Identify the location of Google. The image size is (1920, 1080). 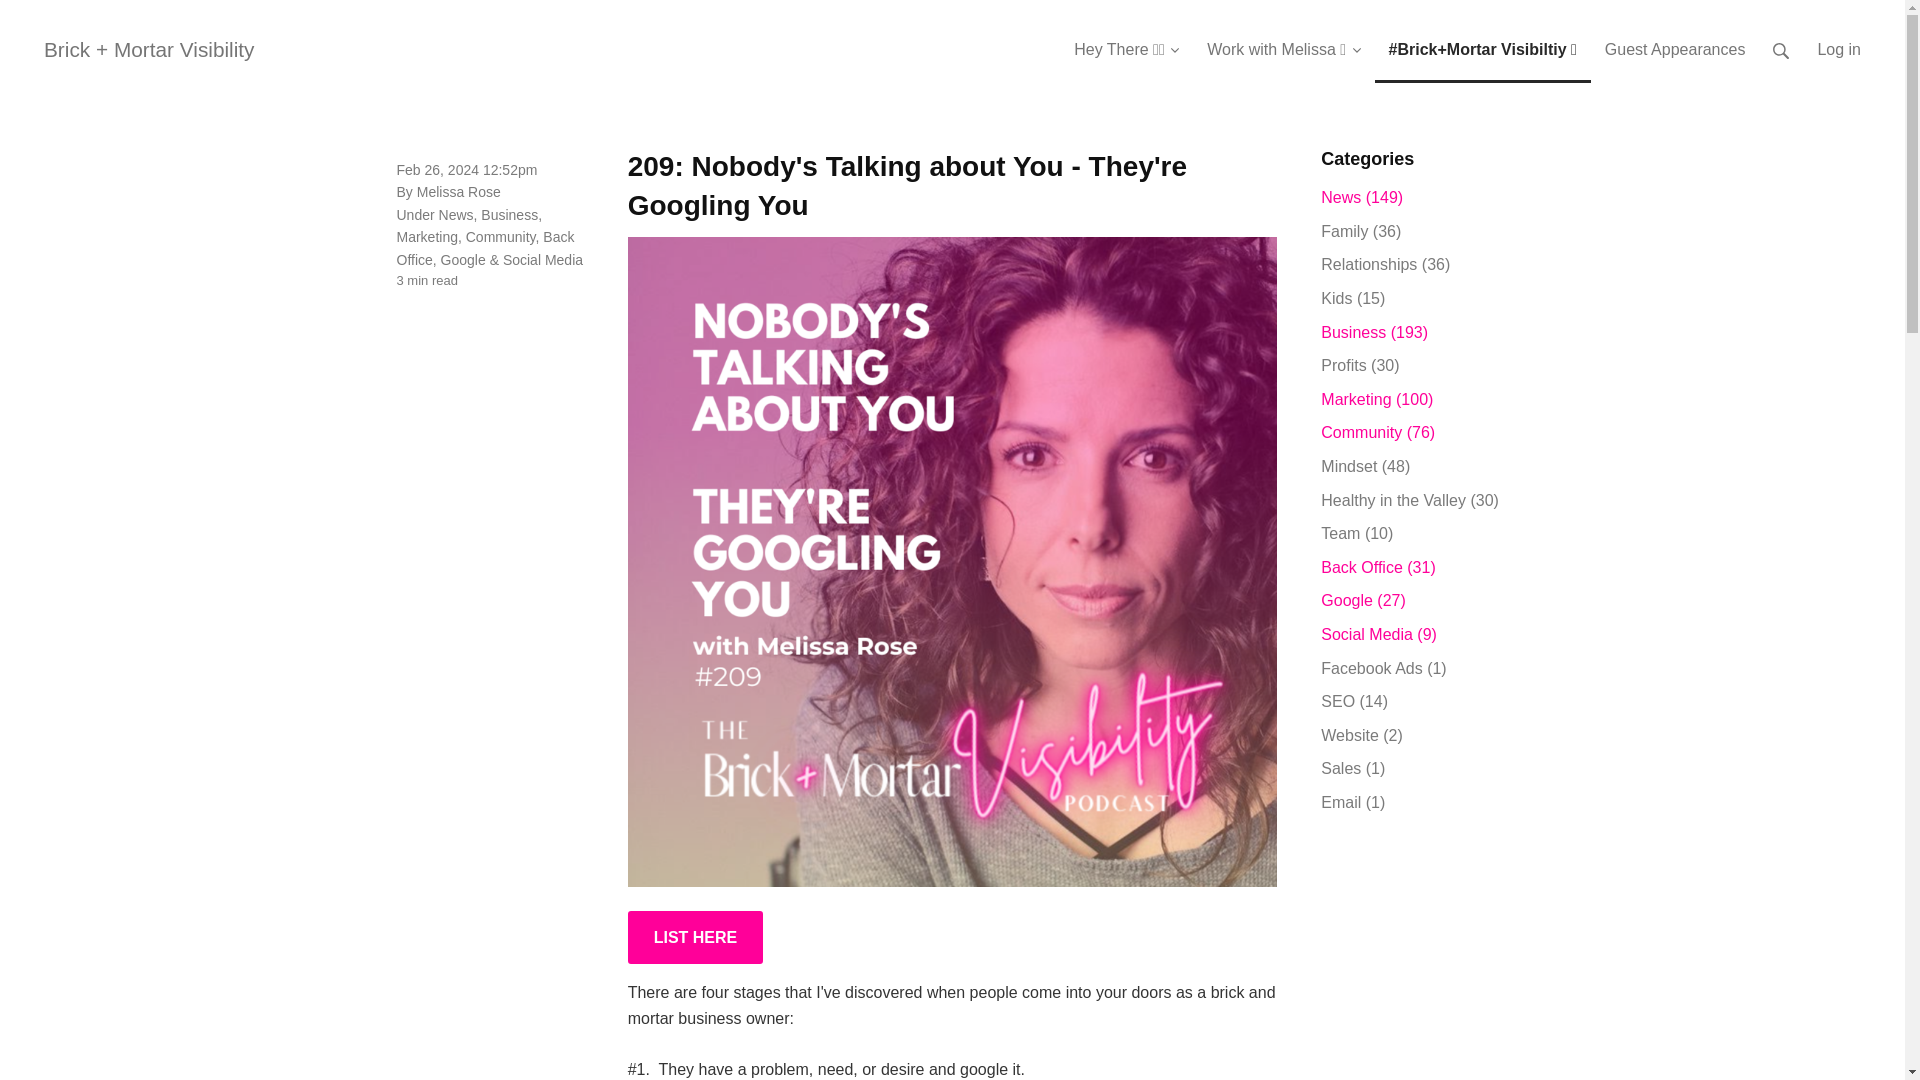
(463, 259).